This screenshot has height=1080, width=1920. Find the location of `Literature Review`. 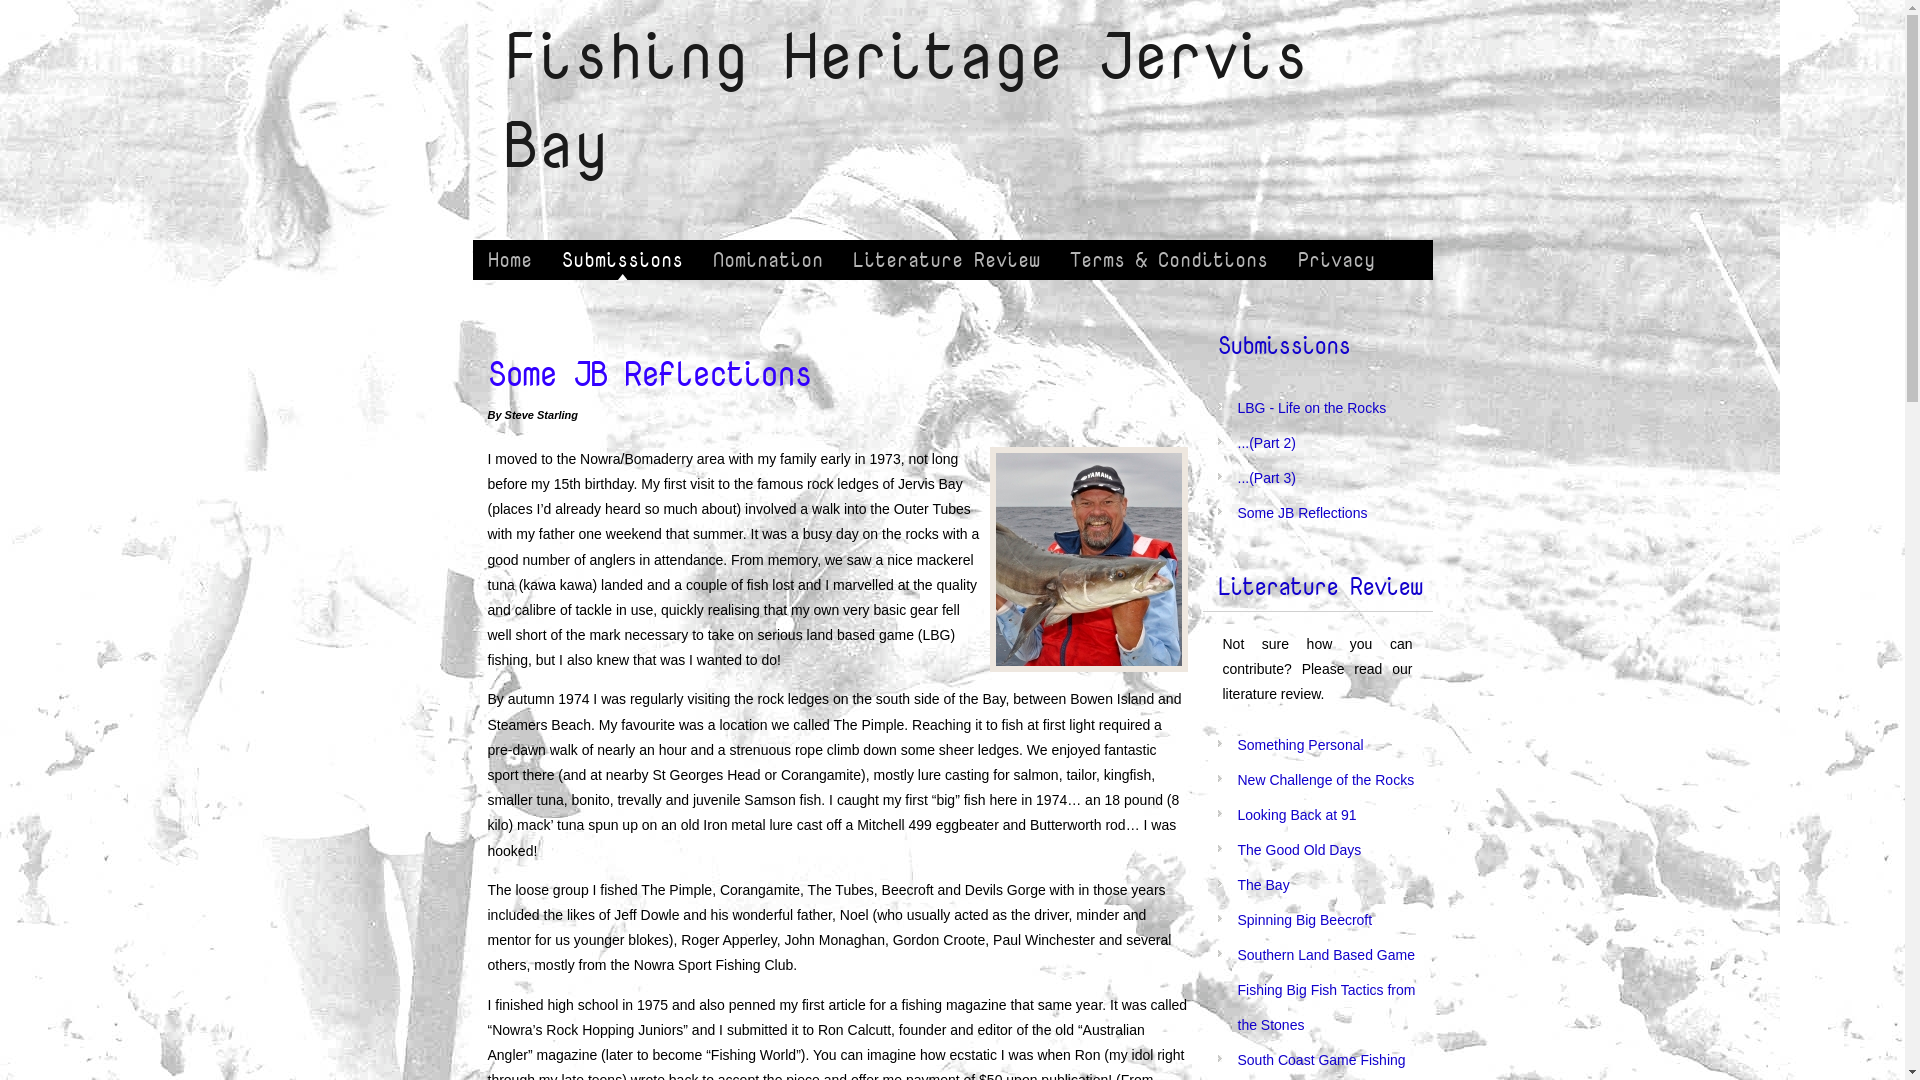

Literature Review is located at coordinates (1320, 586).